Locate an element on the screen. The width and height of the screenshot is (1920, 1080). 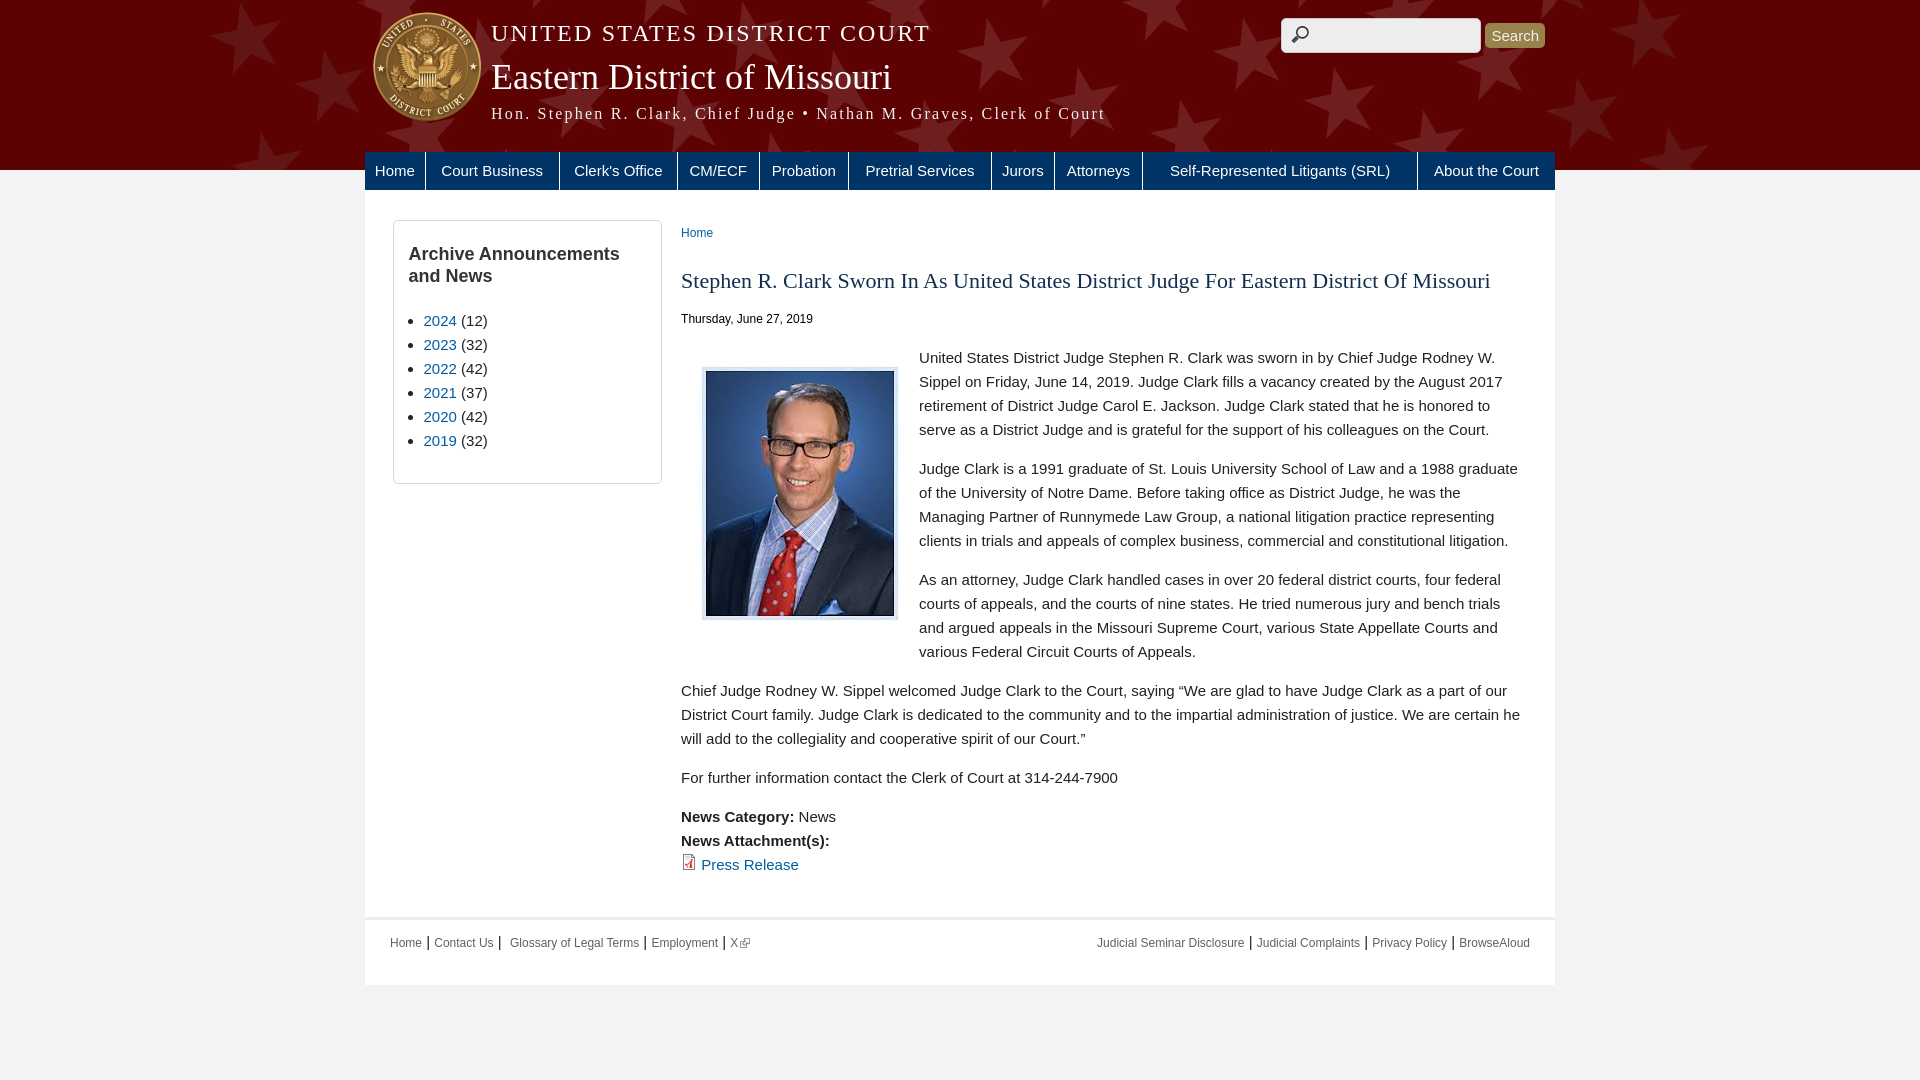
Probation is located at coordinates (804, 171).